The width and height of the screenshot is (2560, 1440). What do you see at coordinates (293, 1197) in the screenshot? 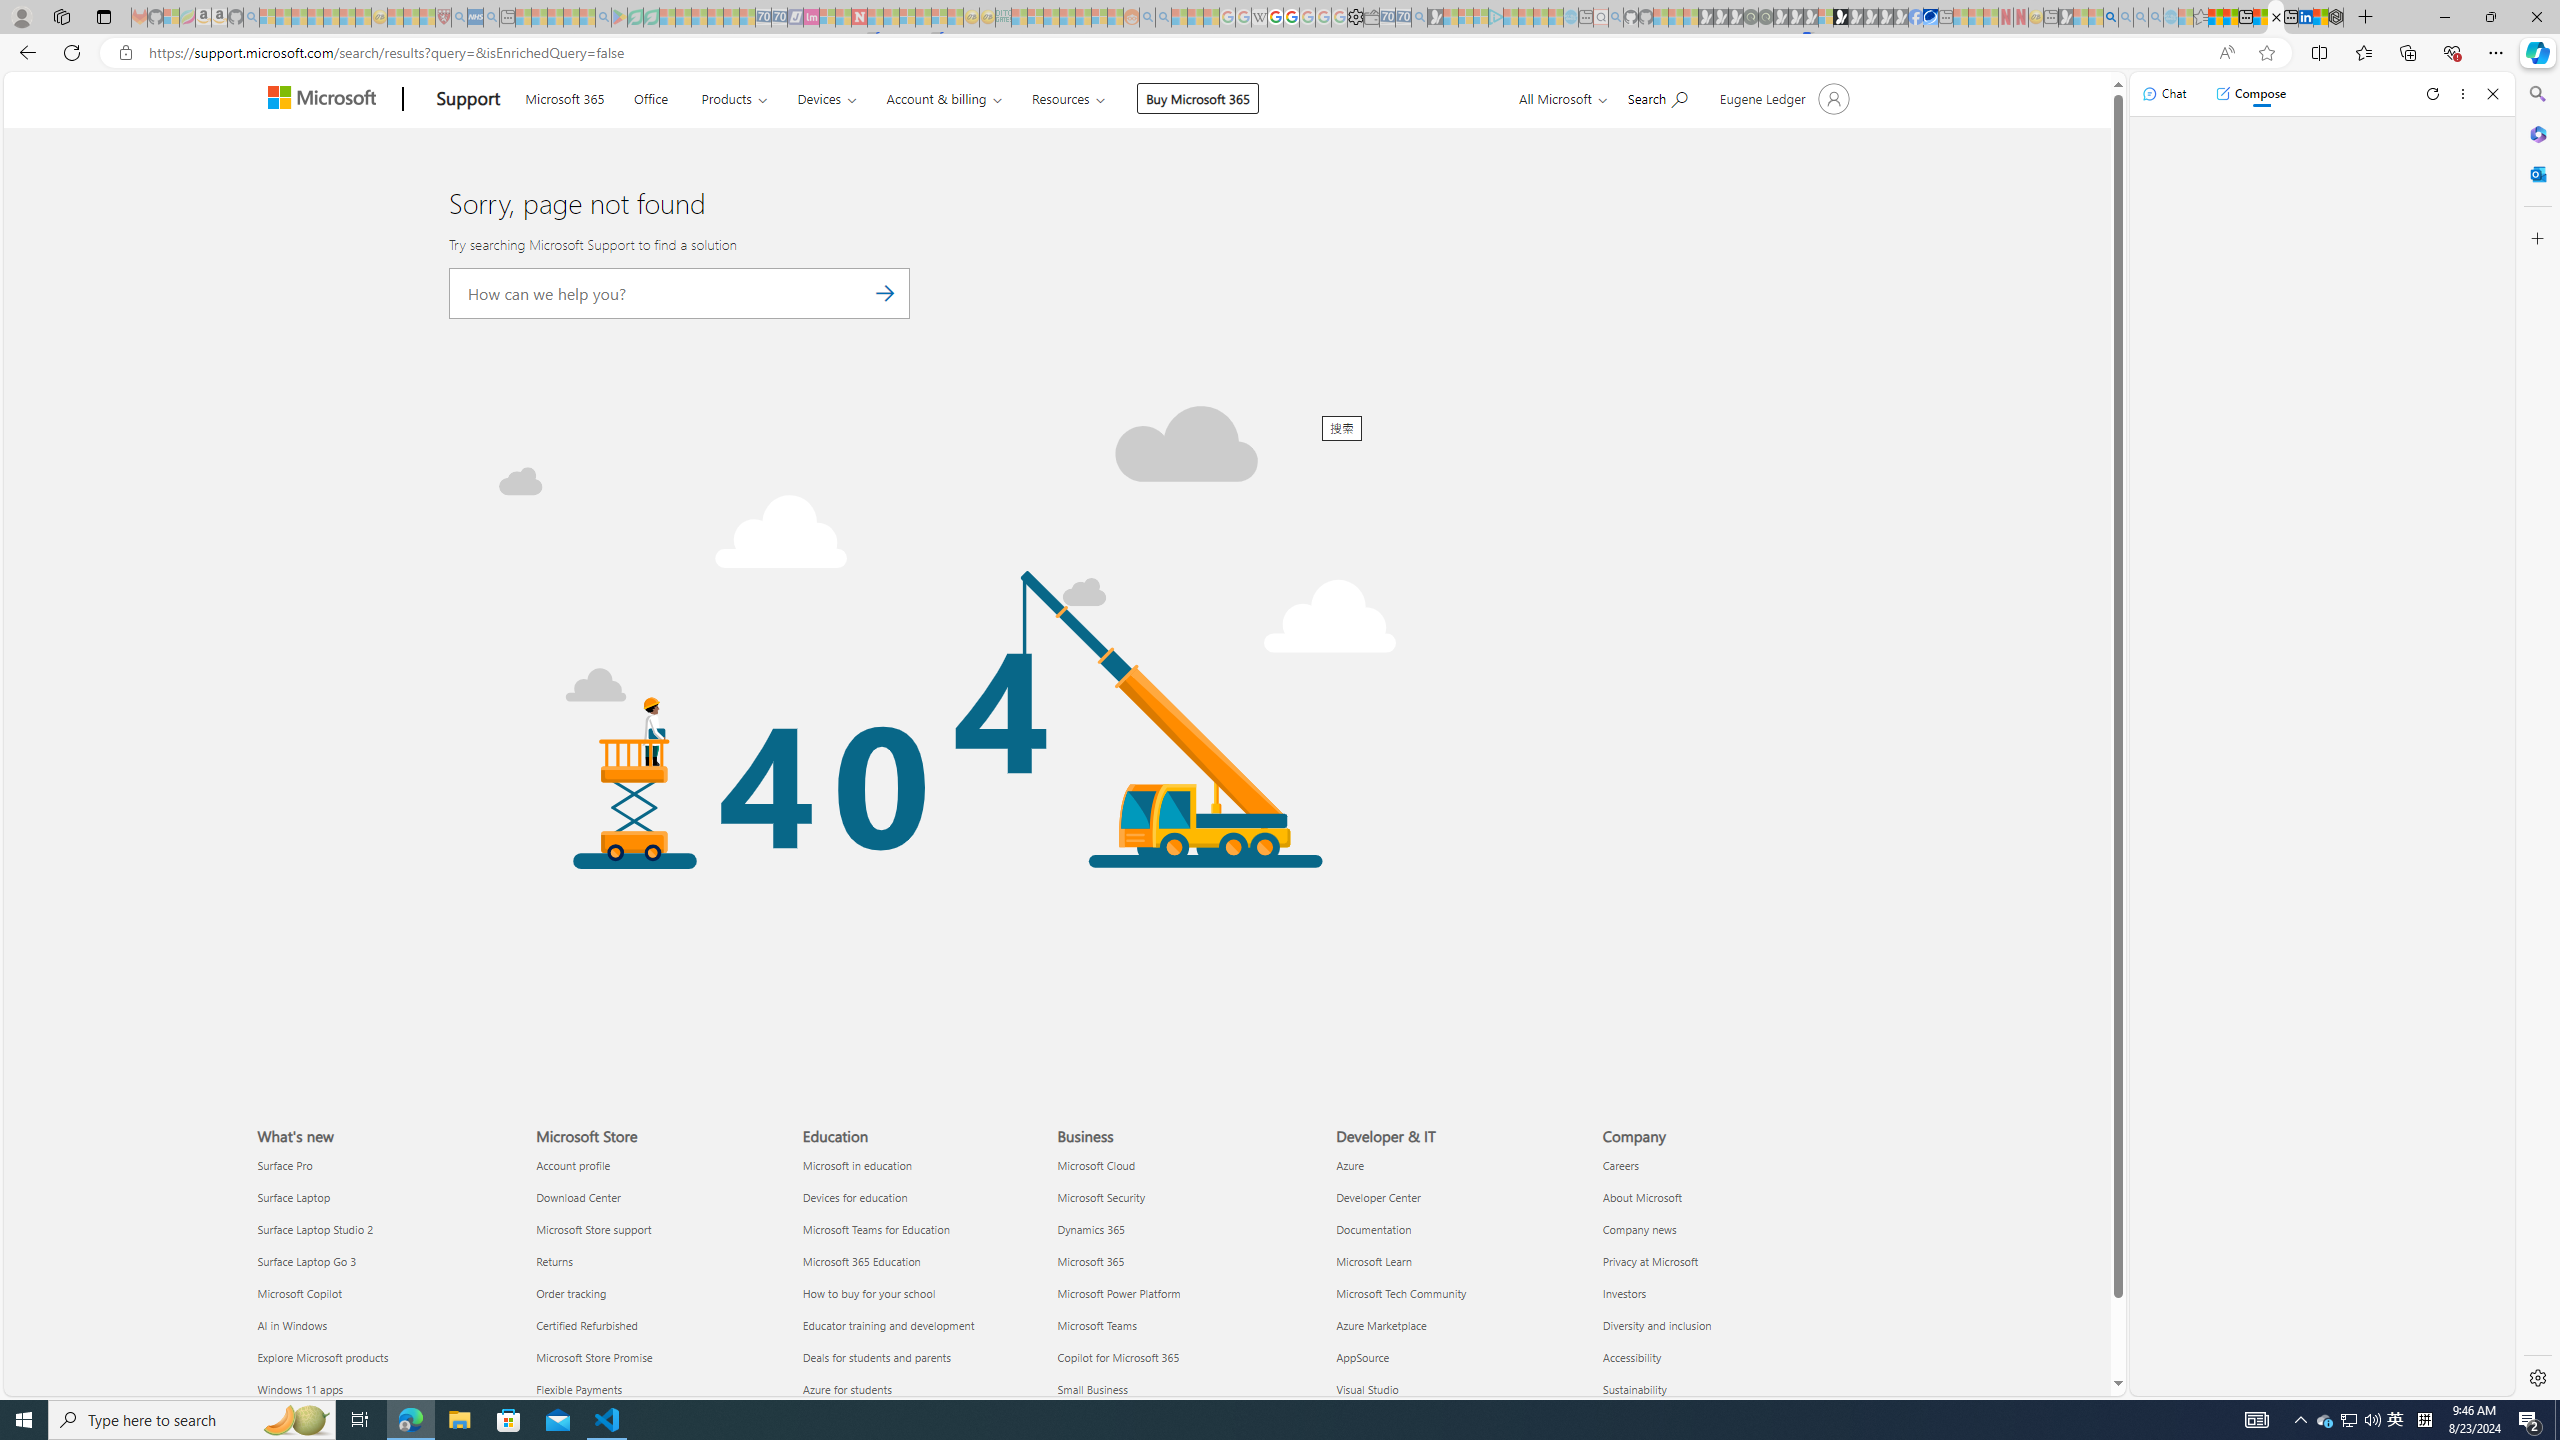
I see `Surface Laptop What's new` at bounding box center [293, 1197].